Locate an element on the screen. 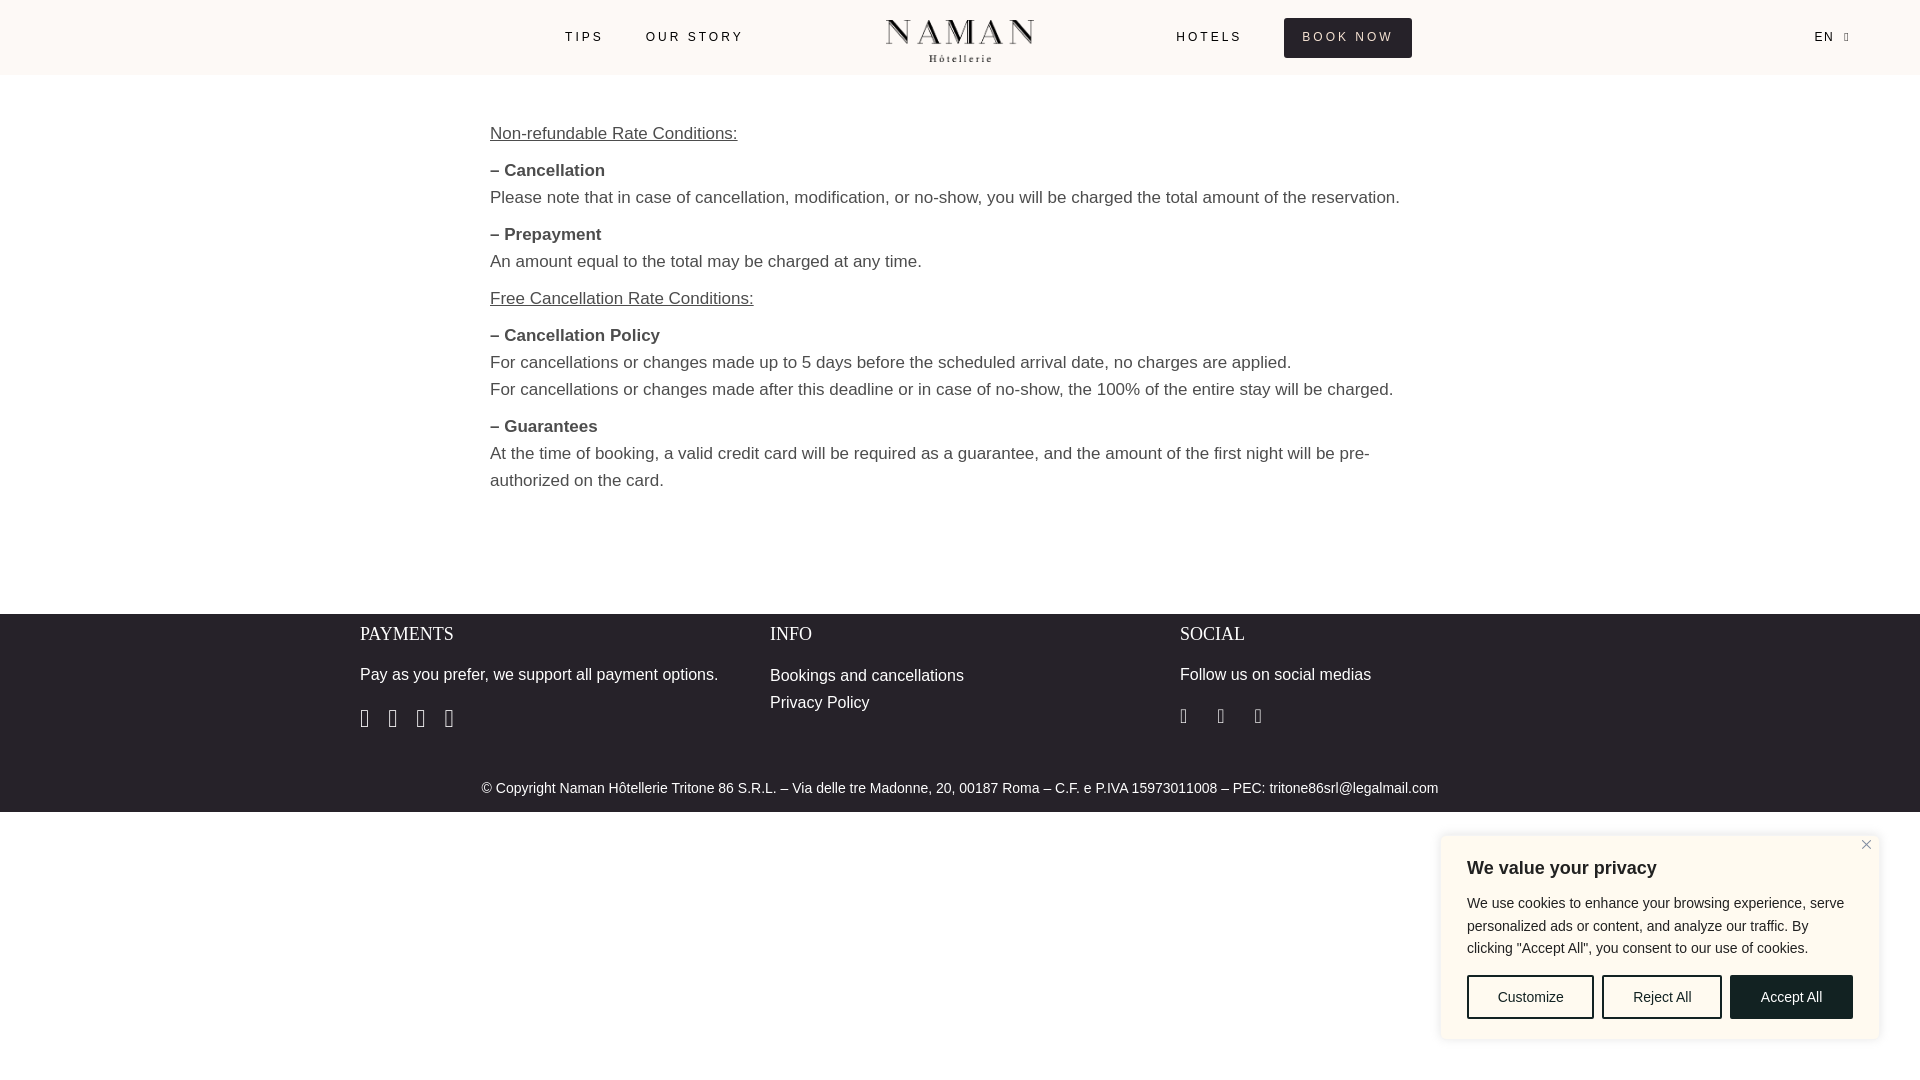  OUR STORY is located at coordinates (694, 37).